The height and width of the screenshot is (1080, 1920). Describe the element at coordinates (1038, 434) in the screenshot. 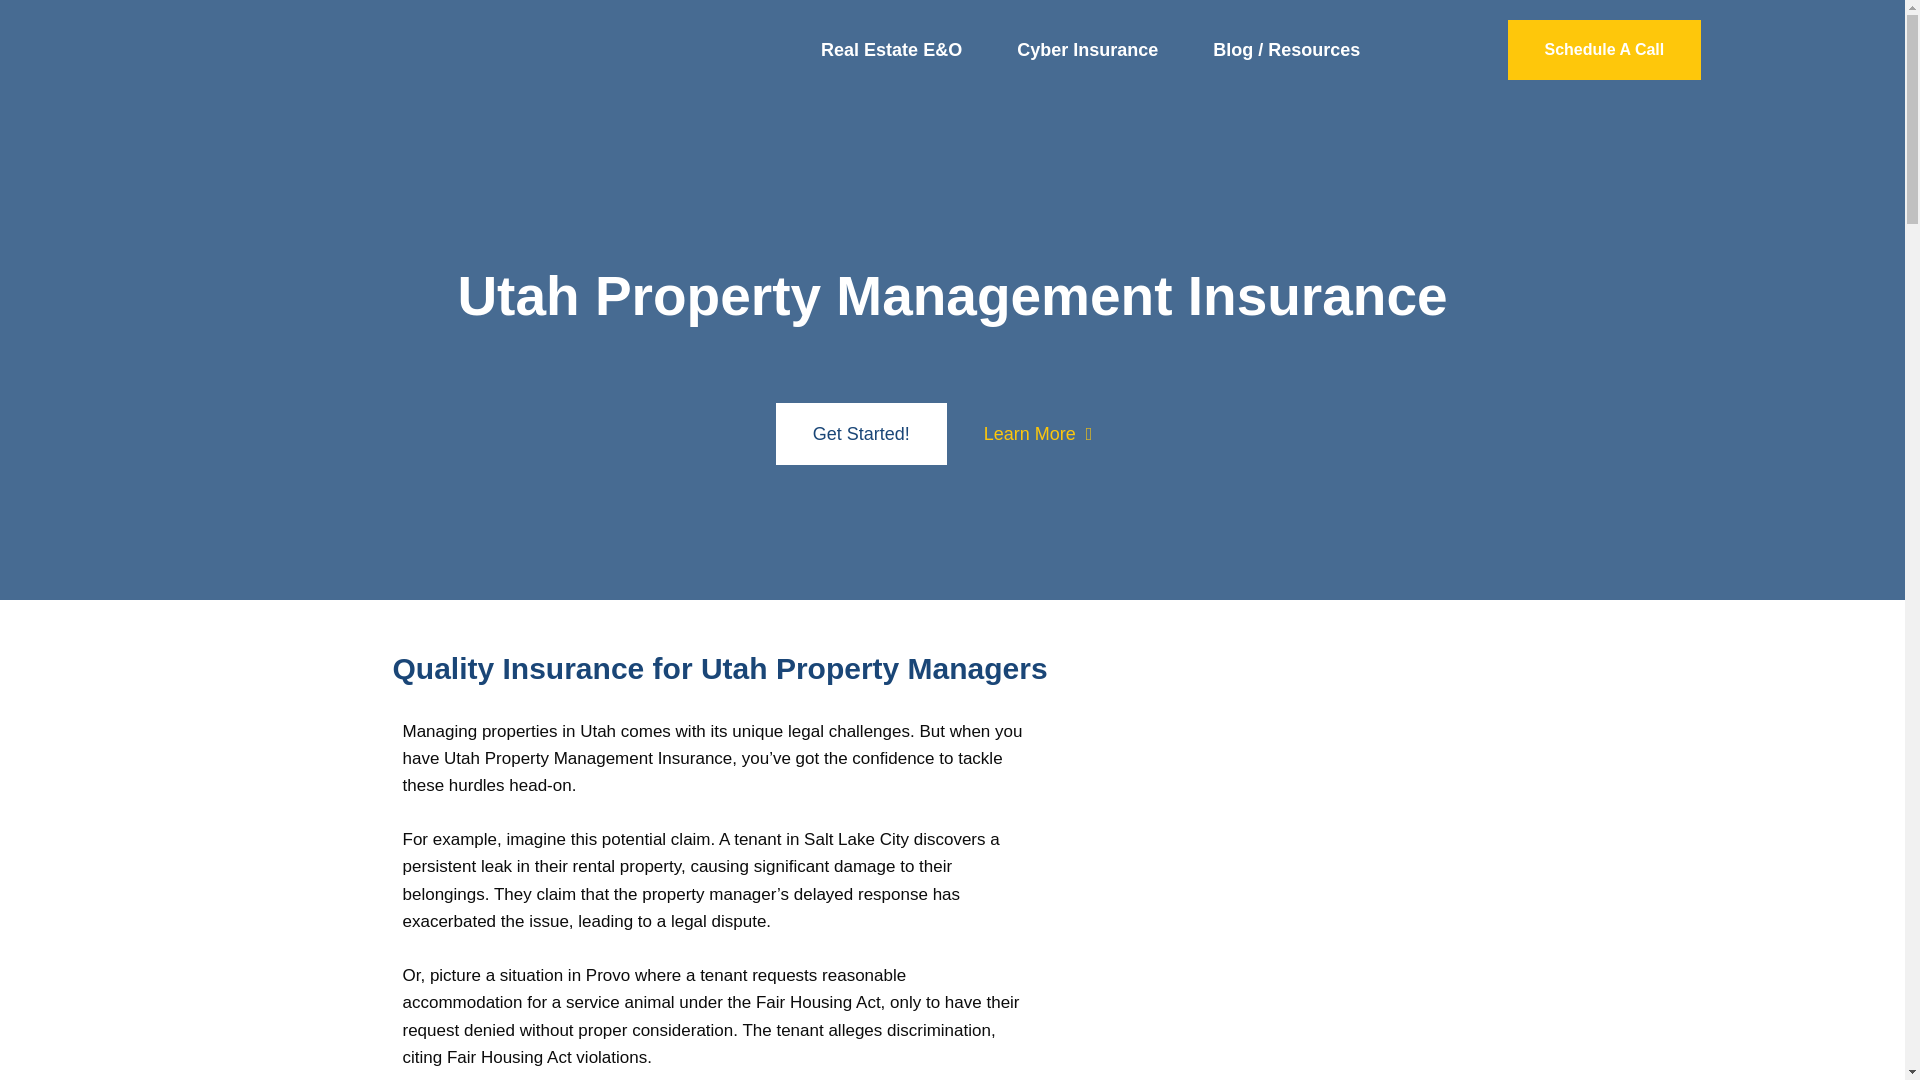

I see `Learn More` at that location.